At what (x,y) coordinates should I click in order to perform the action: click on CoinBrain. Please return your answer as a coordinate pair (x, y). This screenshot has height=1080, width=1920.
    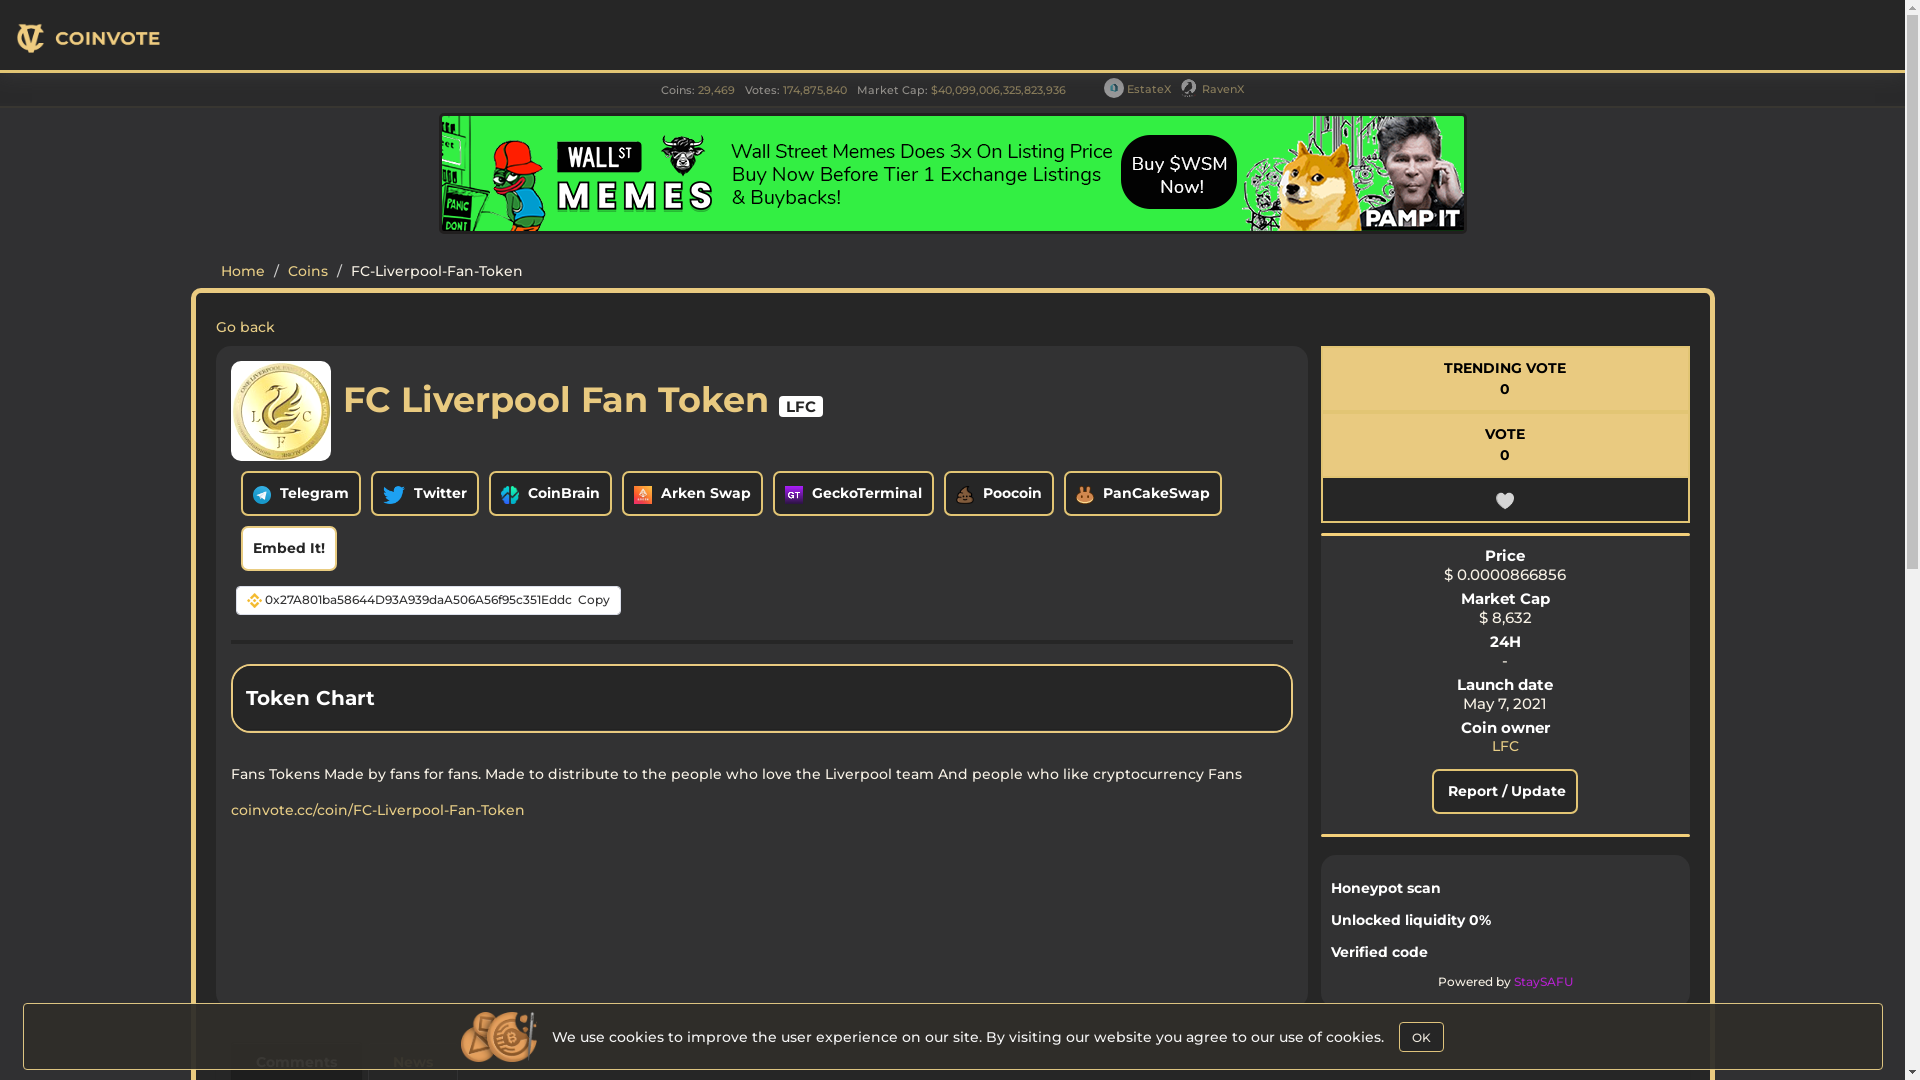
    Looking at the image, I should click on (550, 494).